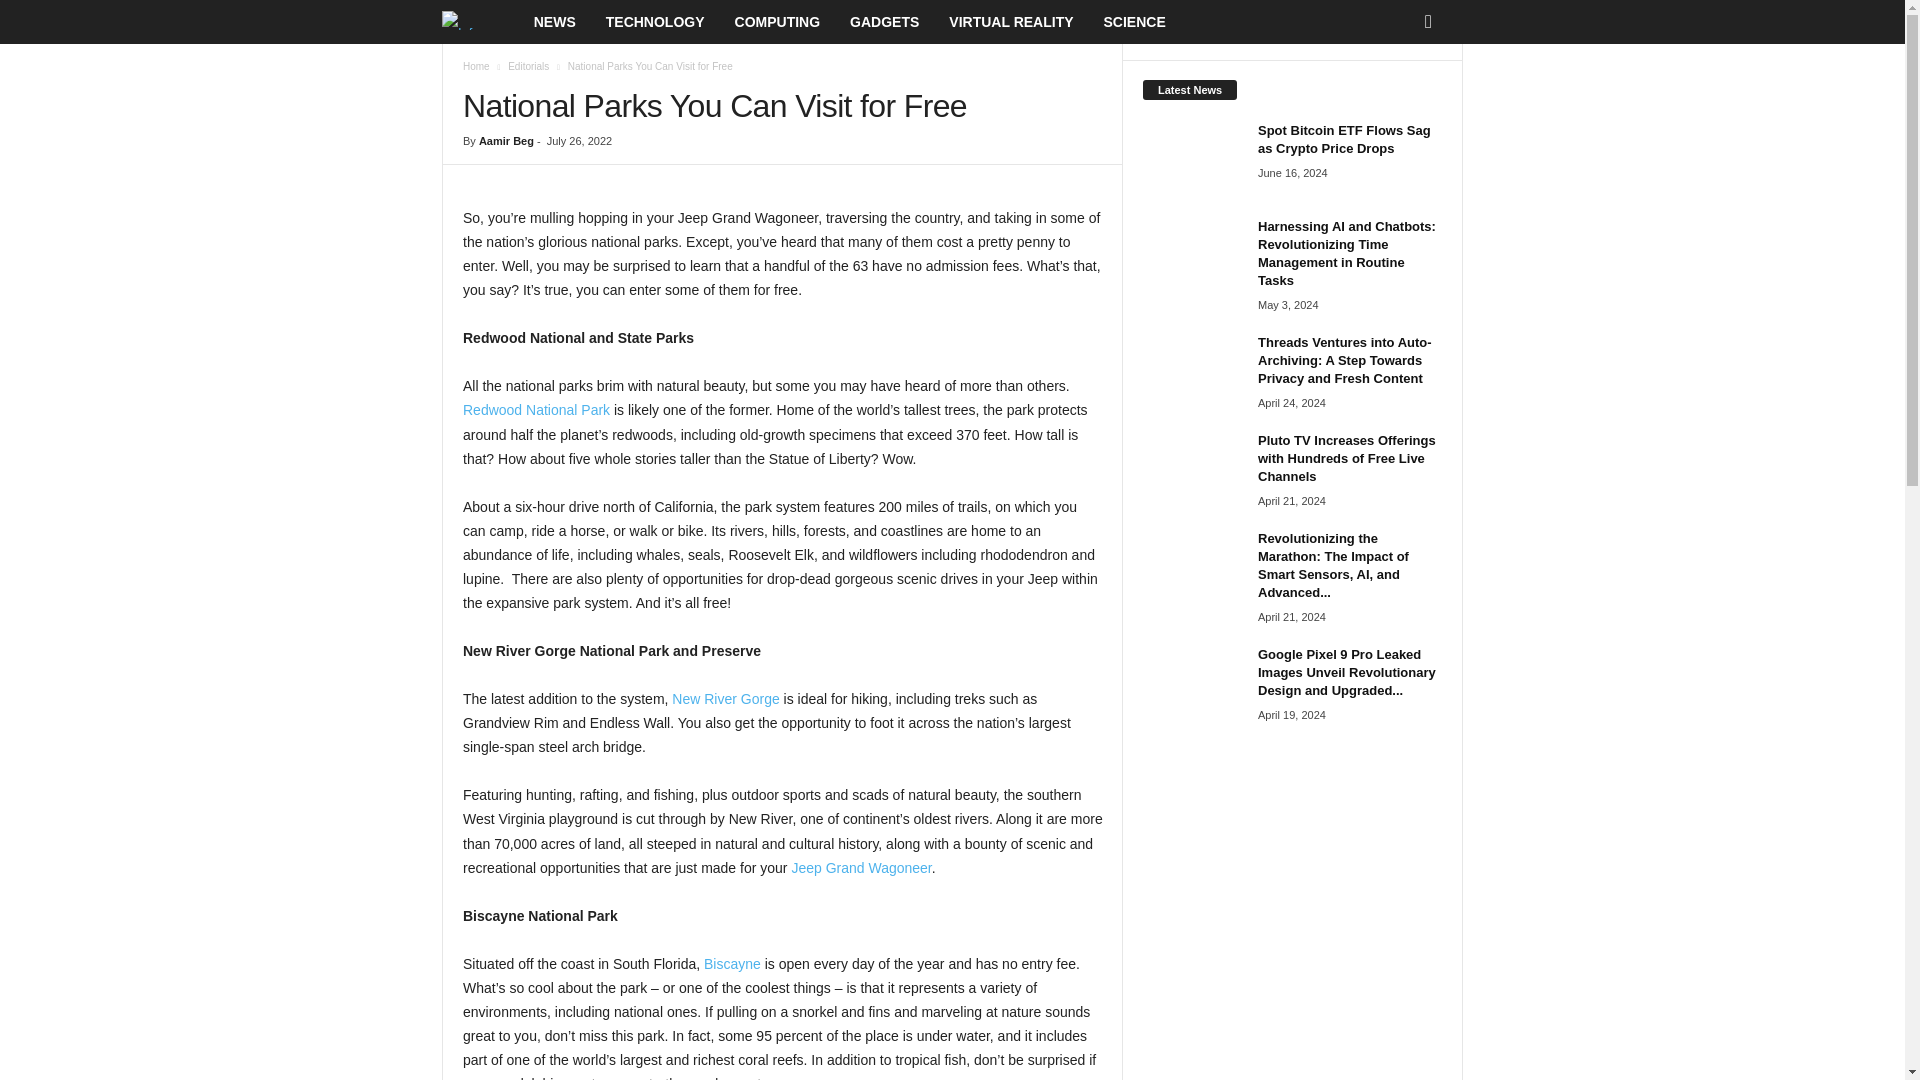  What do you see at coordinates (656, 22) in the screenshot?
I see `TECHNOLOGY` at bounding box center [656, 22].